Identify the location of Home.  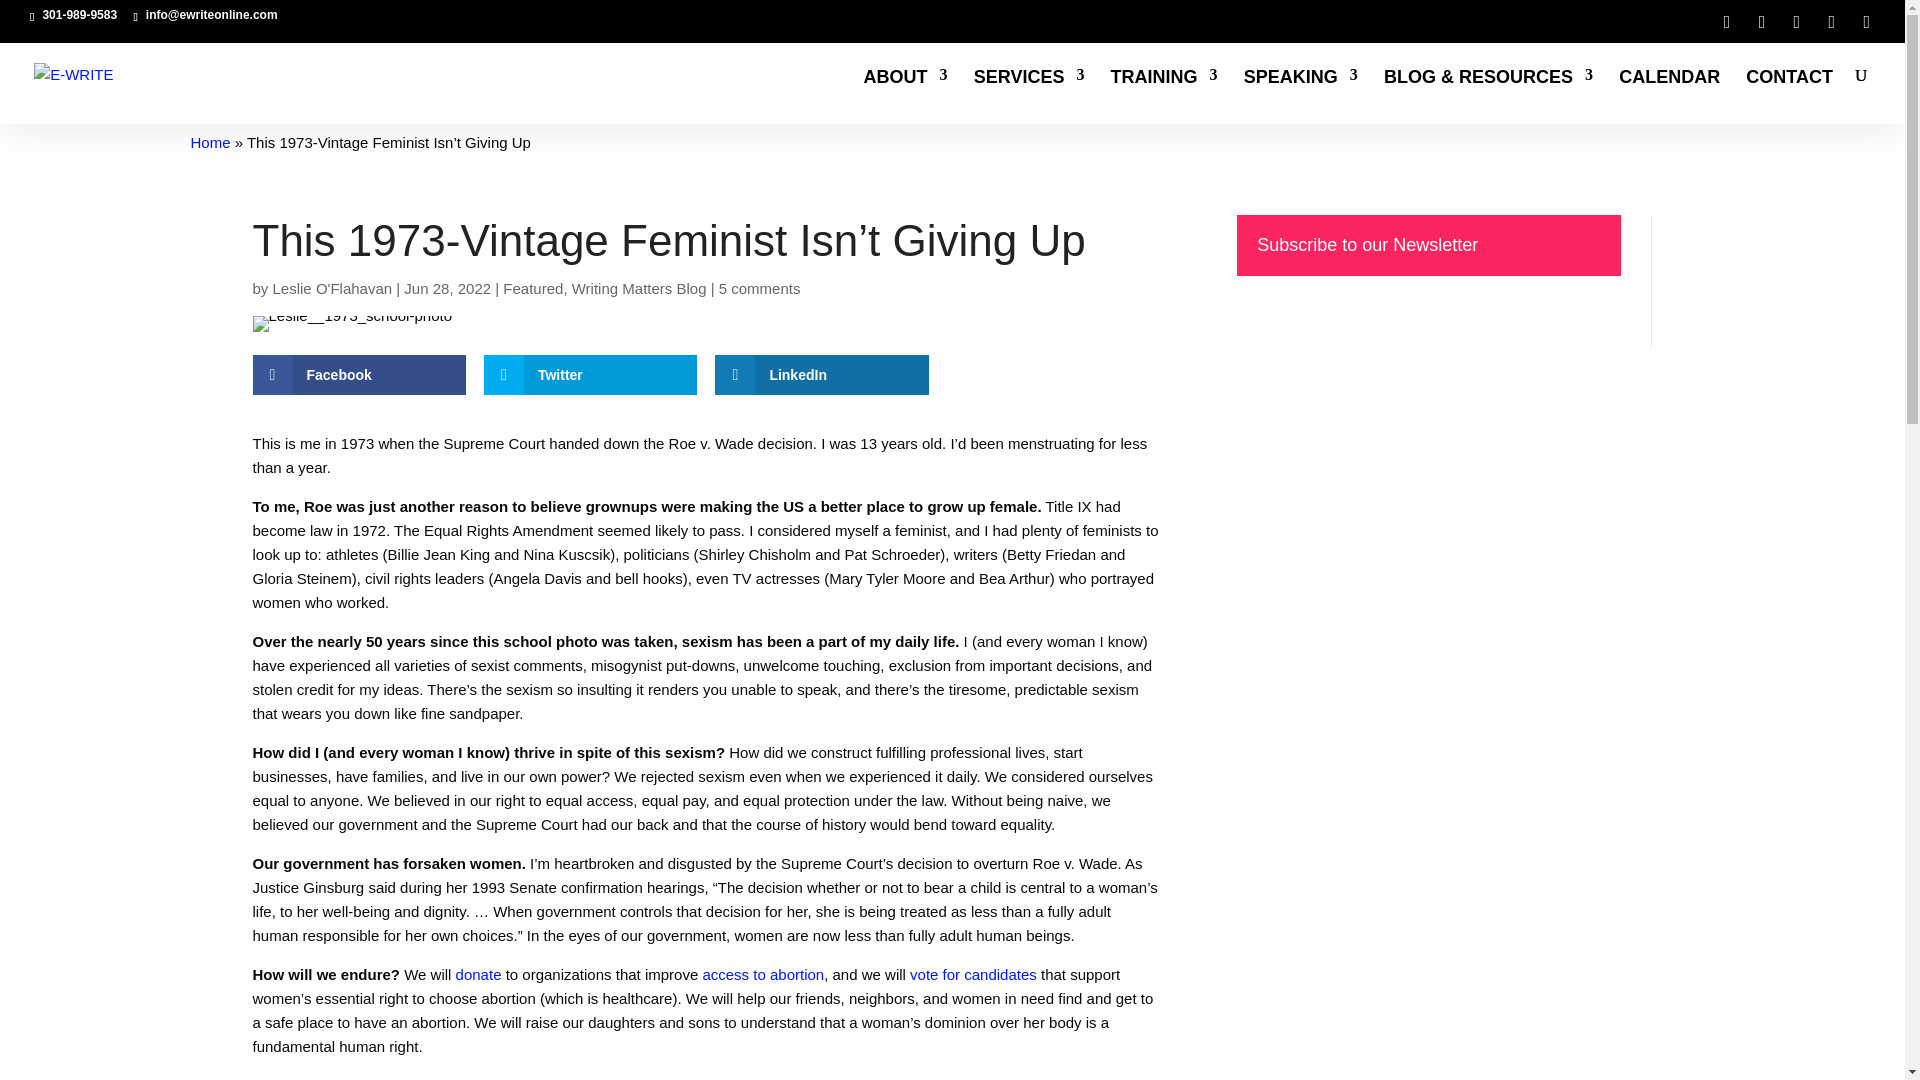
(210, 142).